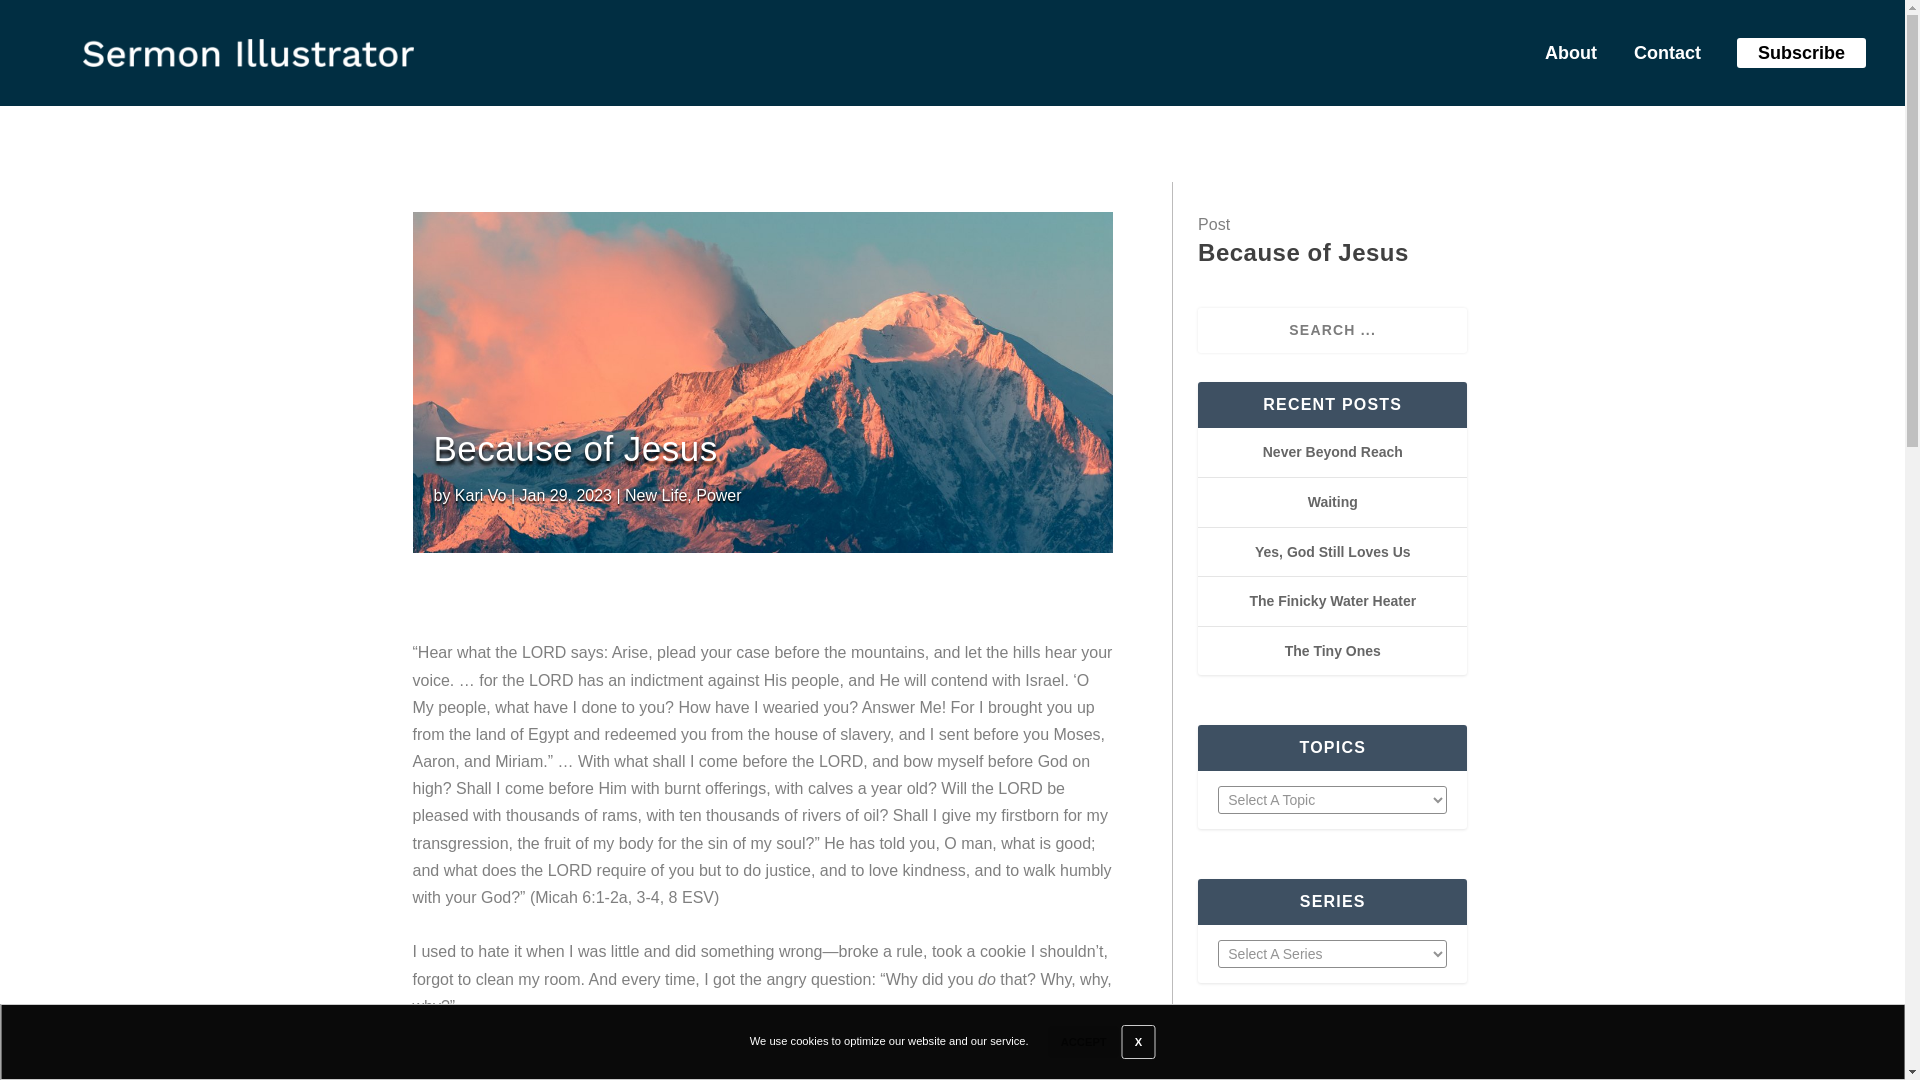  Describe the element at coordinates (1333, 552) in the screenshot. I see `Yes, God Still Loves Us` at that location.